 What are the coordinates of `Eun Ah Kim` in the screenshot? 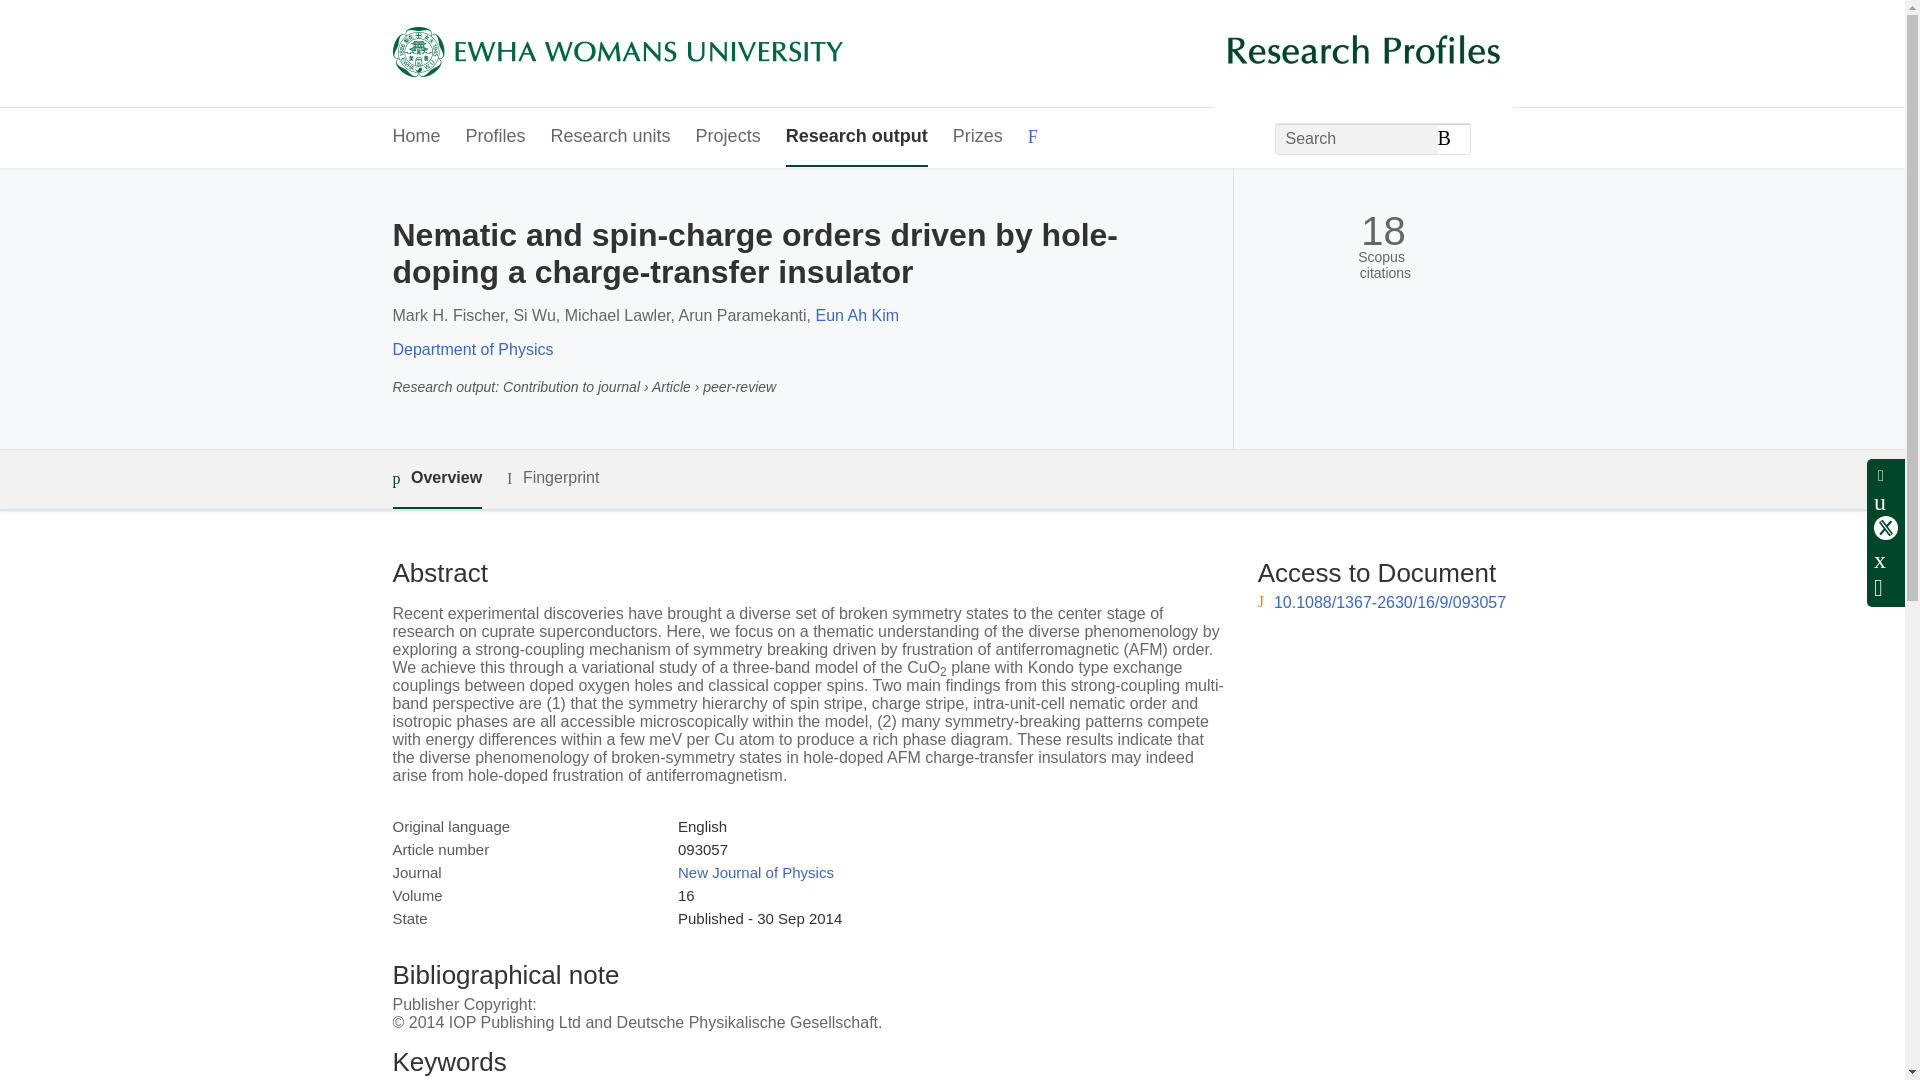 It's located at (856, 315).